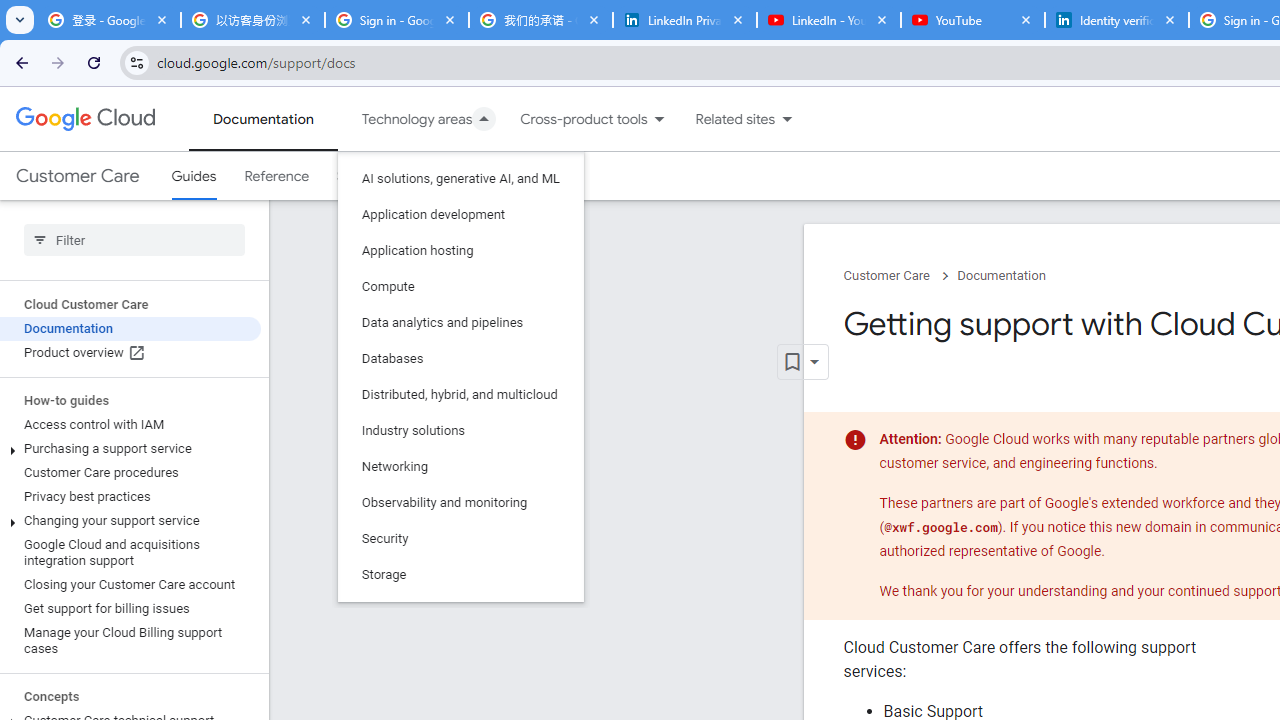 The width and height of the screenshot is (1280, 720). Describe the element at coordinates (787, 119) in the screenshot. I see `Dropdown menu for Related sites` at that location.